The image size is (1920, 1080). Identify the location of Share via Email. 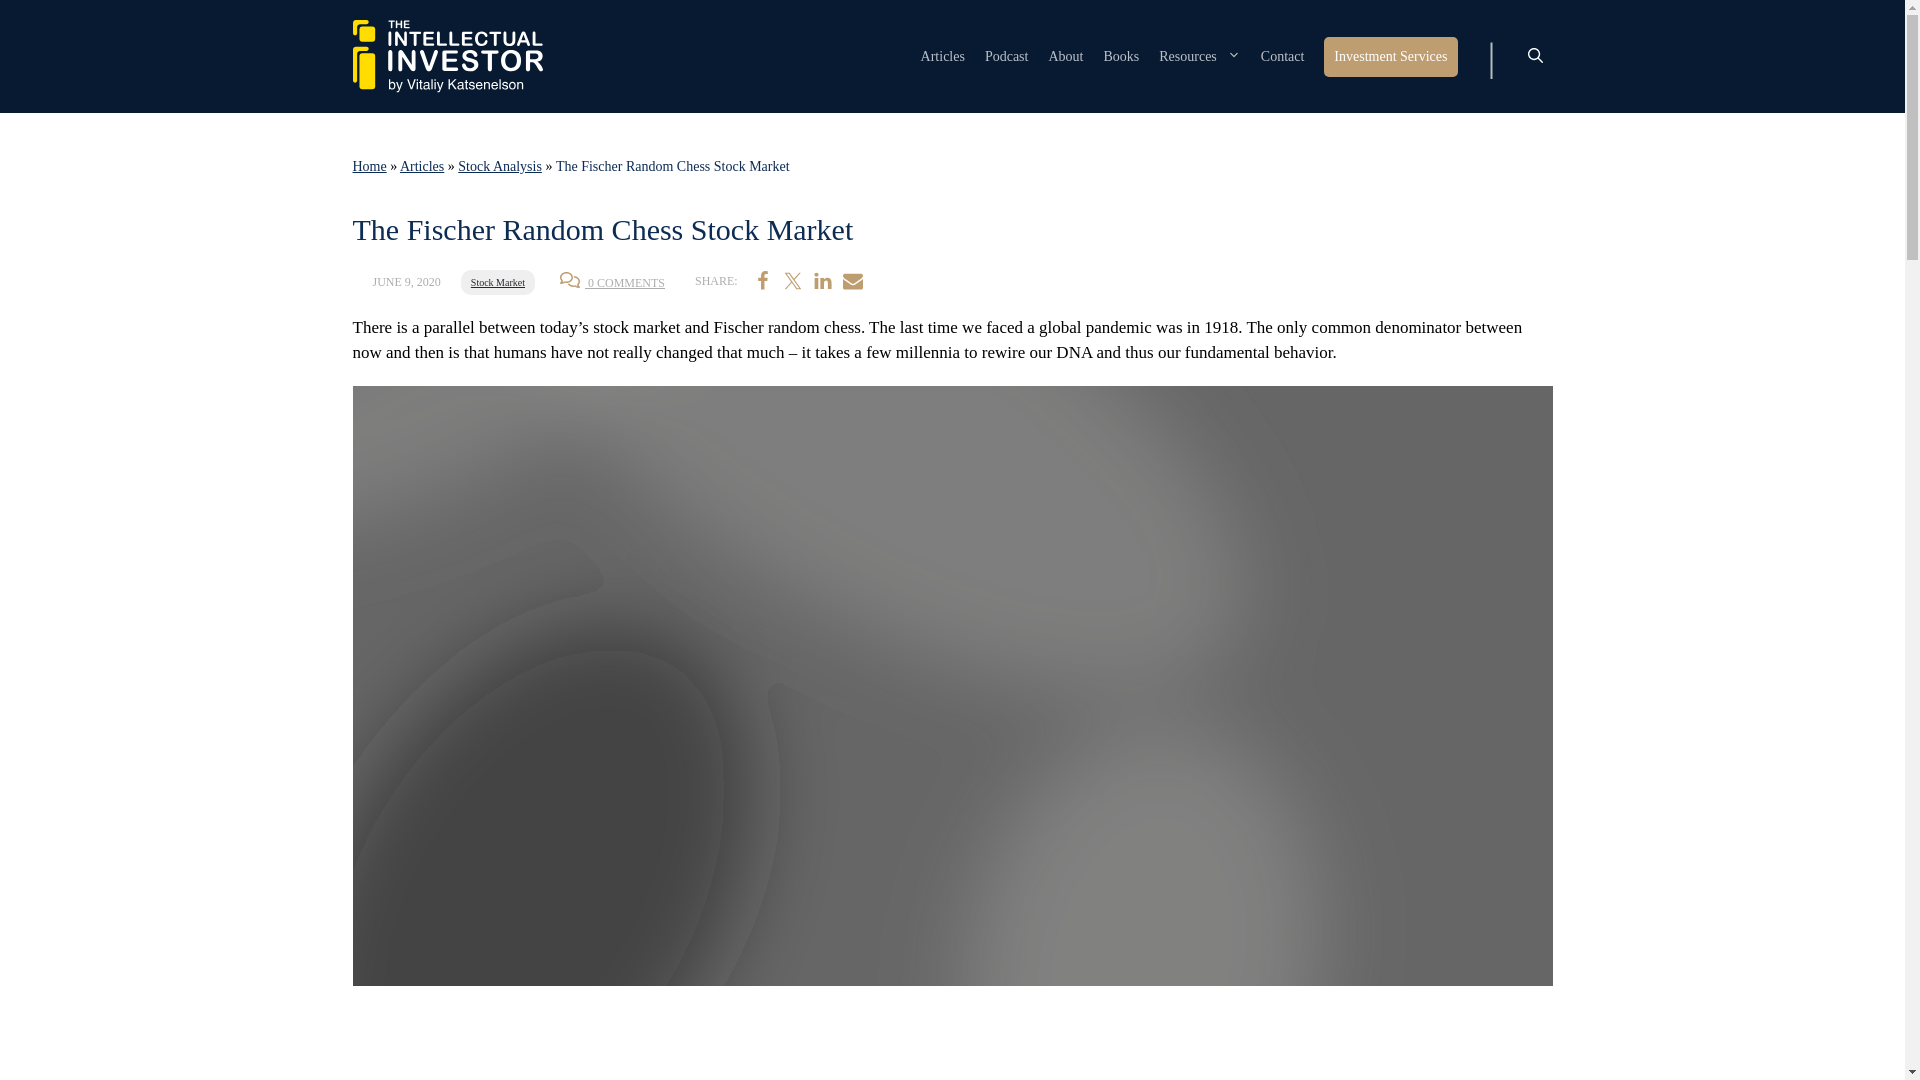
(852, 280).